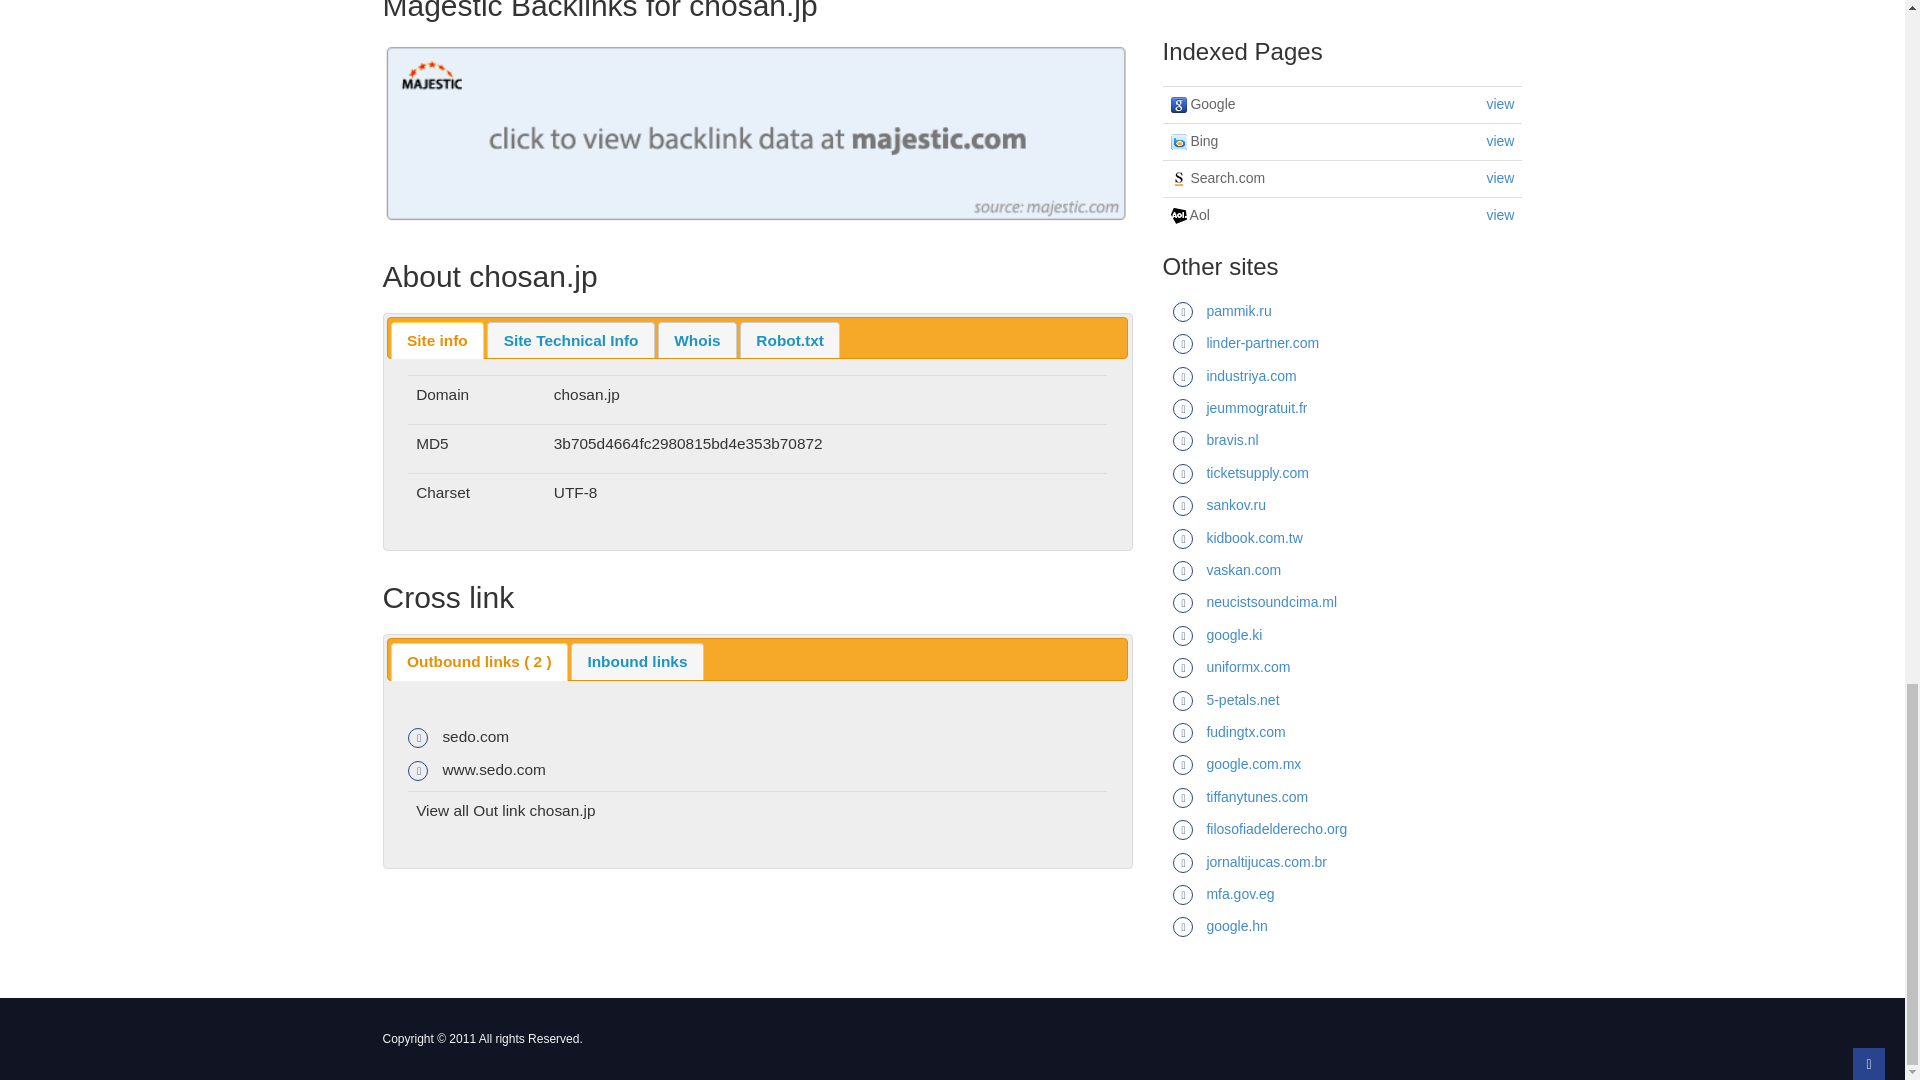 The height and width of the screenshot is (1080, 1920). What do you see at coordinates (493, 769) in the screenshot?
I see `www.sedo.com` at bounding box center [493, 769].